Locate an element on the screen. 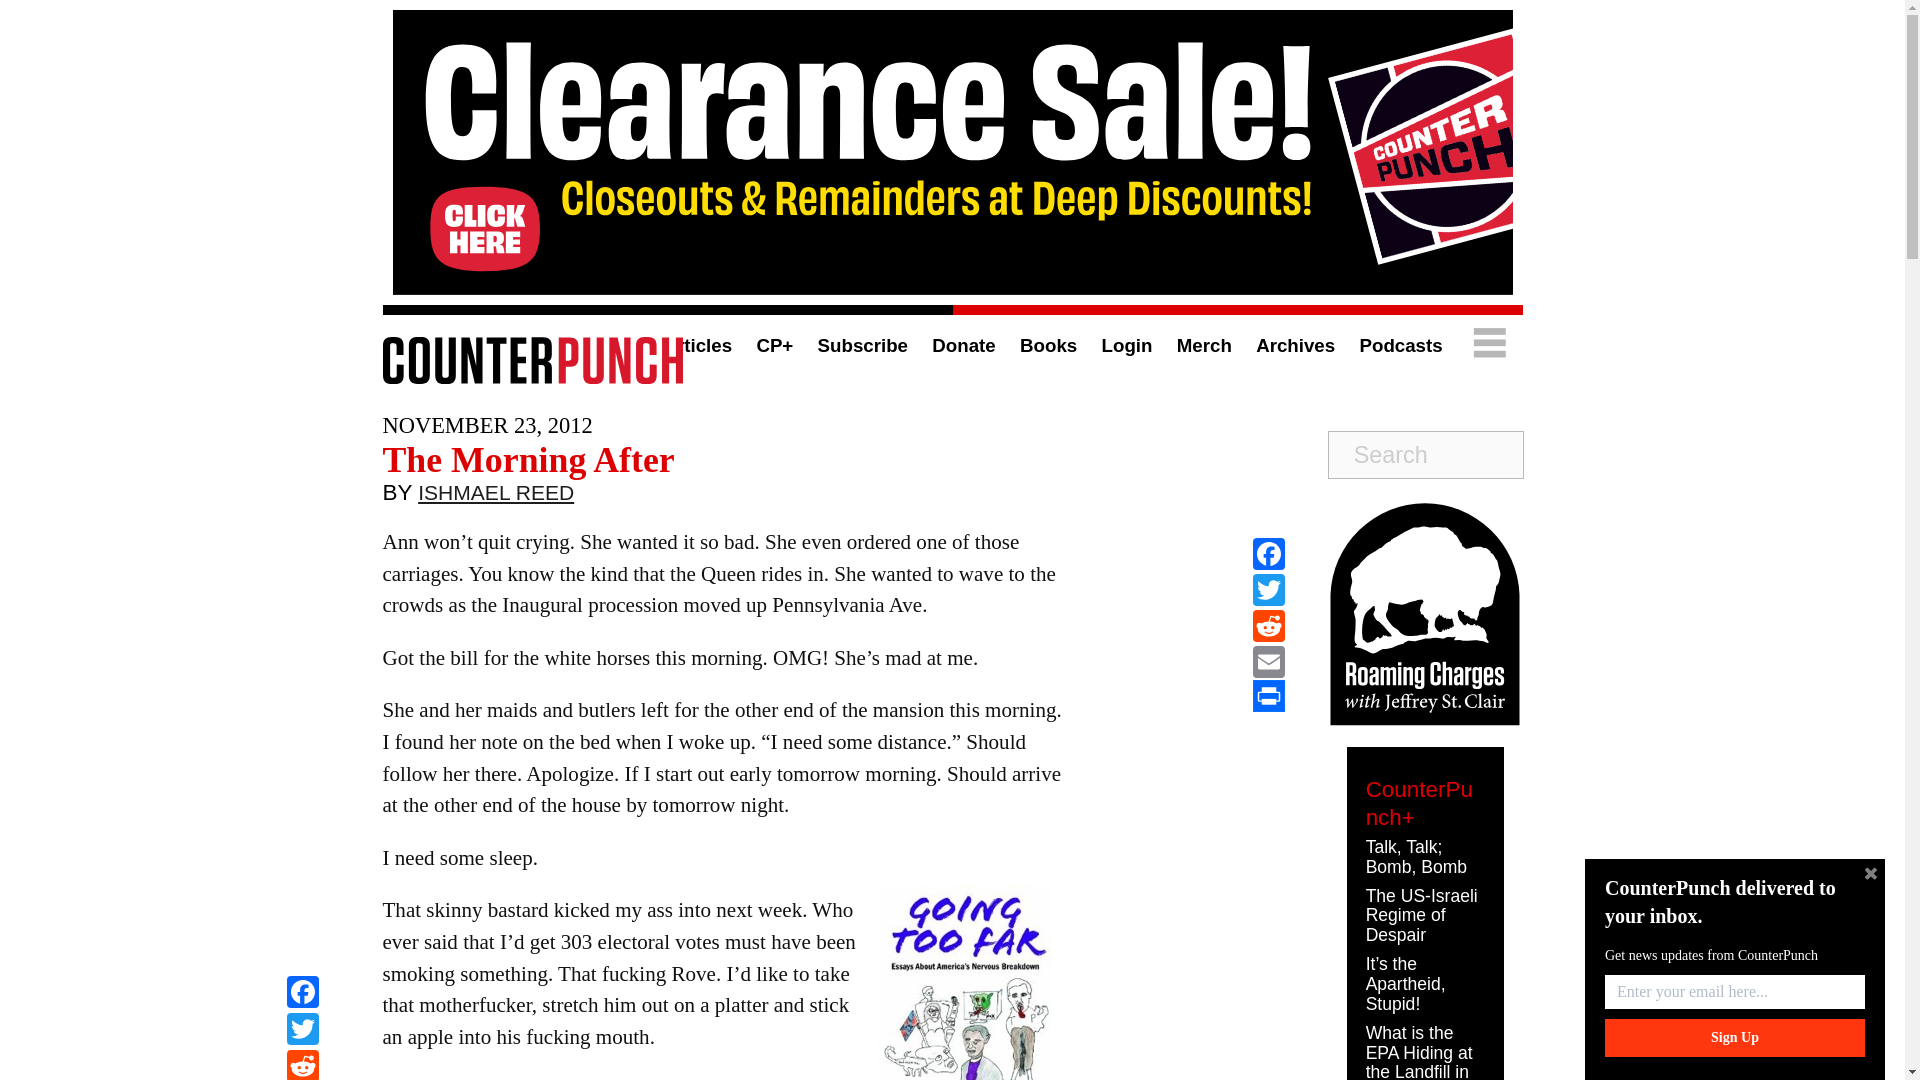  Merch is located at coordinates (1204, 345).